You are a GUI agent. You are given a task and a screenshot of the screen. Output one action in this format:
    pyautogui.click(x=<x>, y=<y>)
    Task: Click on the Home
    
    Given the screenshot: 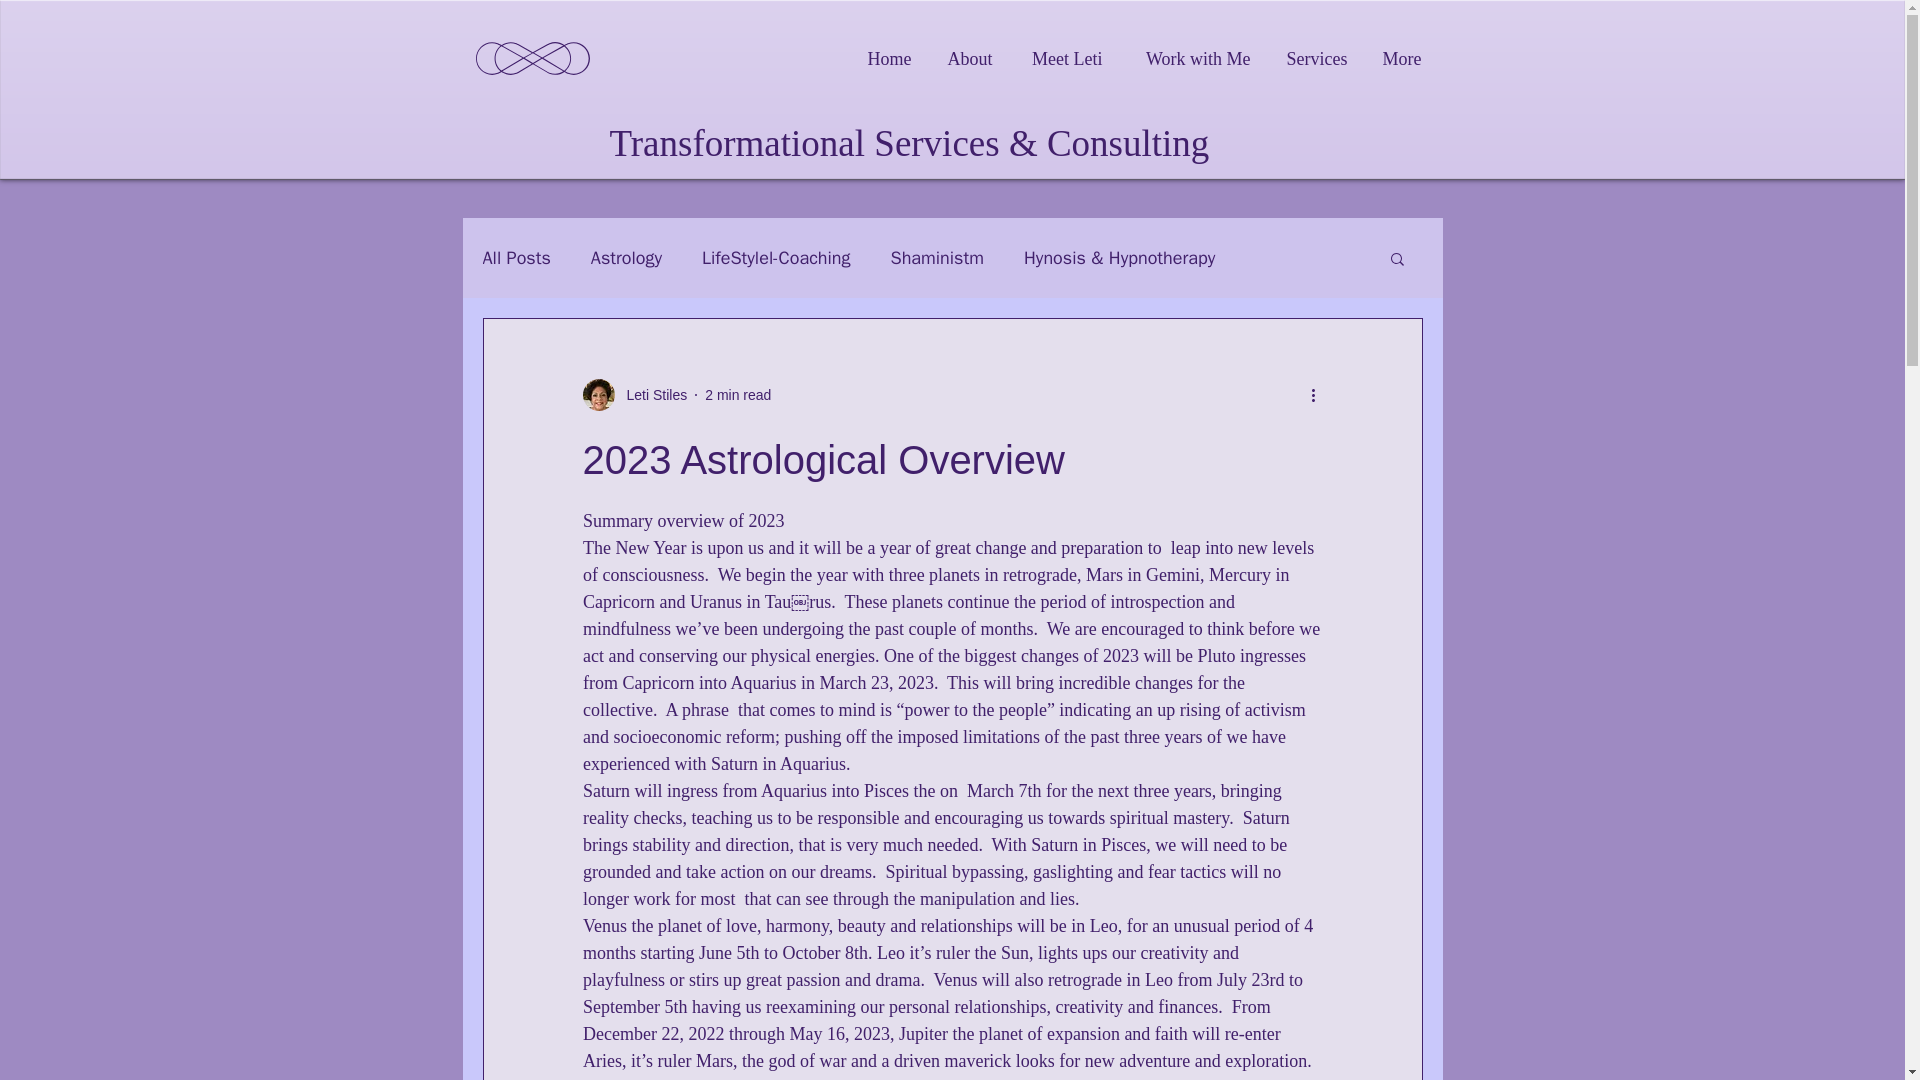 What is the action you would take?
    pyautogui.click(x=886, y=58)
    